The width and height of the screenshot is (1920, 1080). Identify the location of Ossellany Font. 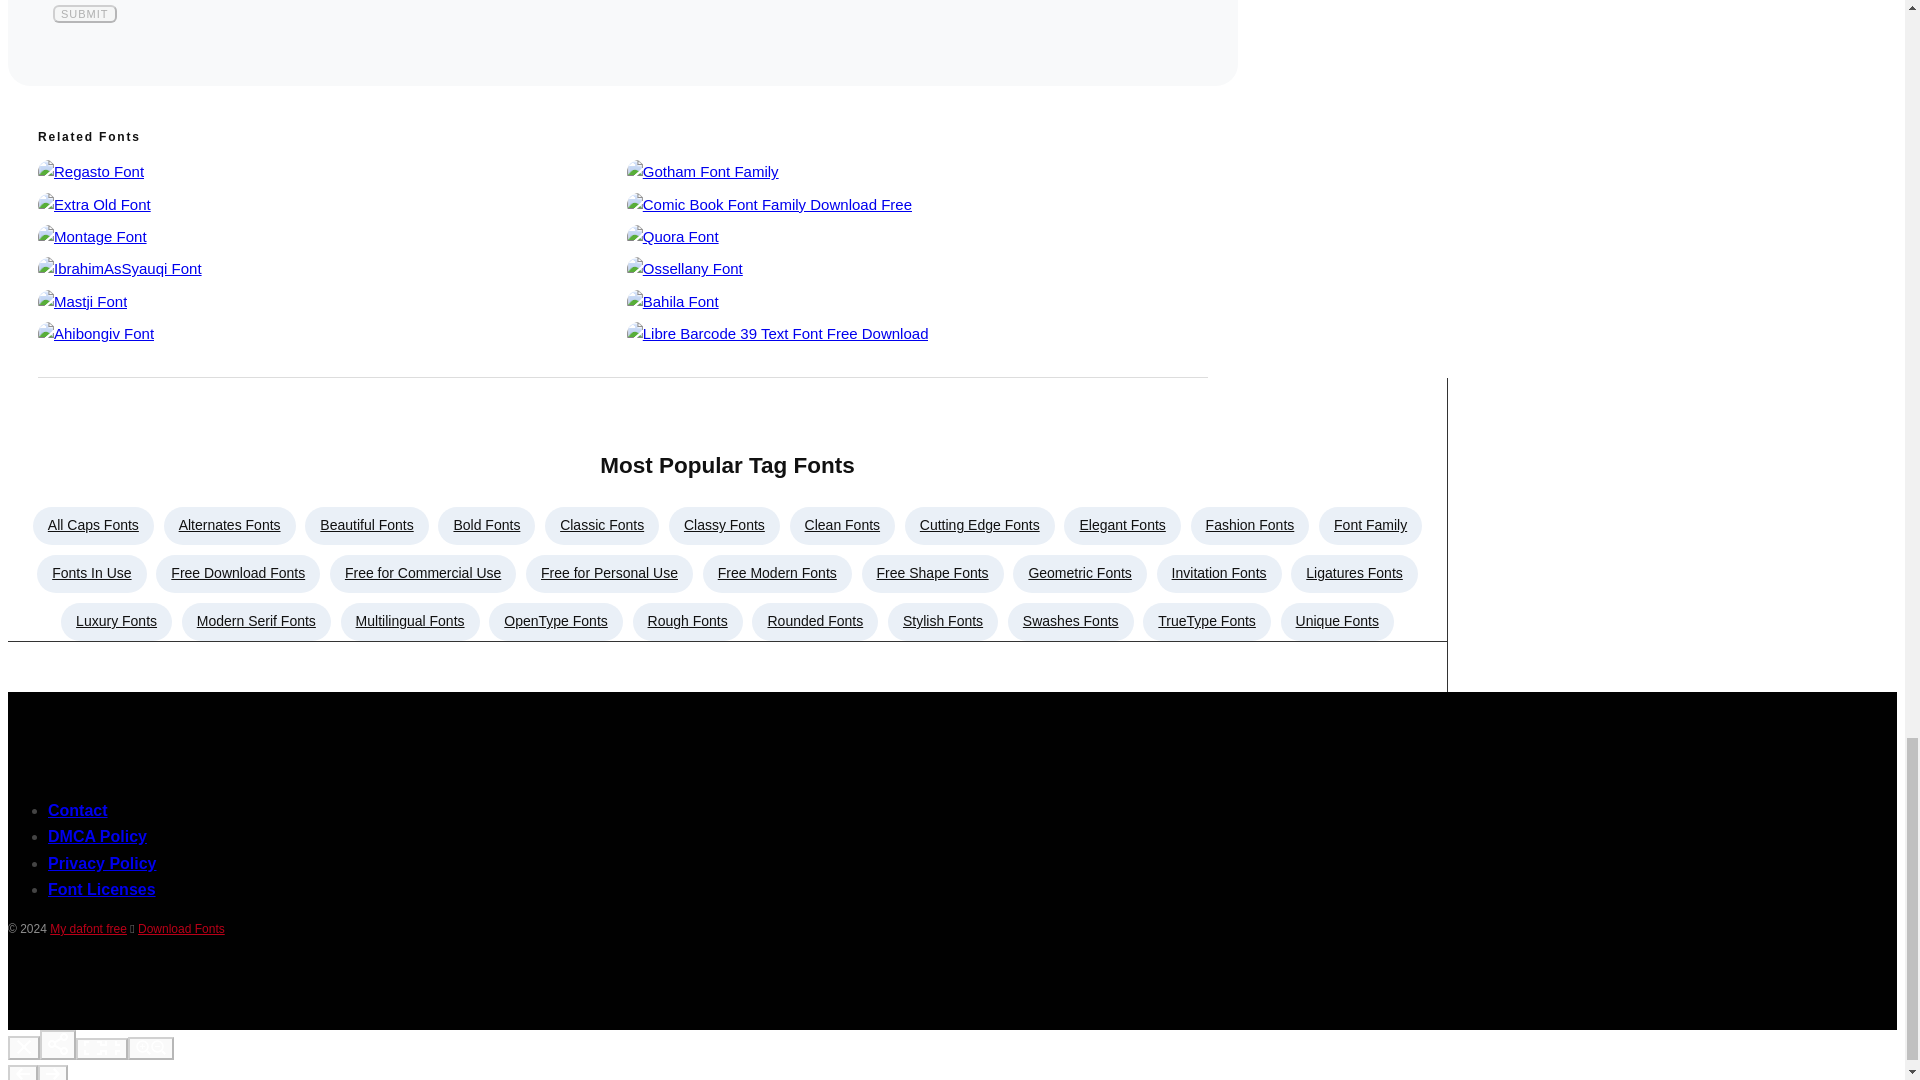
(685, 268).